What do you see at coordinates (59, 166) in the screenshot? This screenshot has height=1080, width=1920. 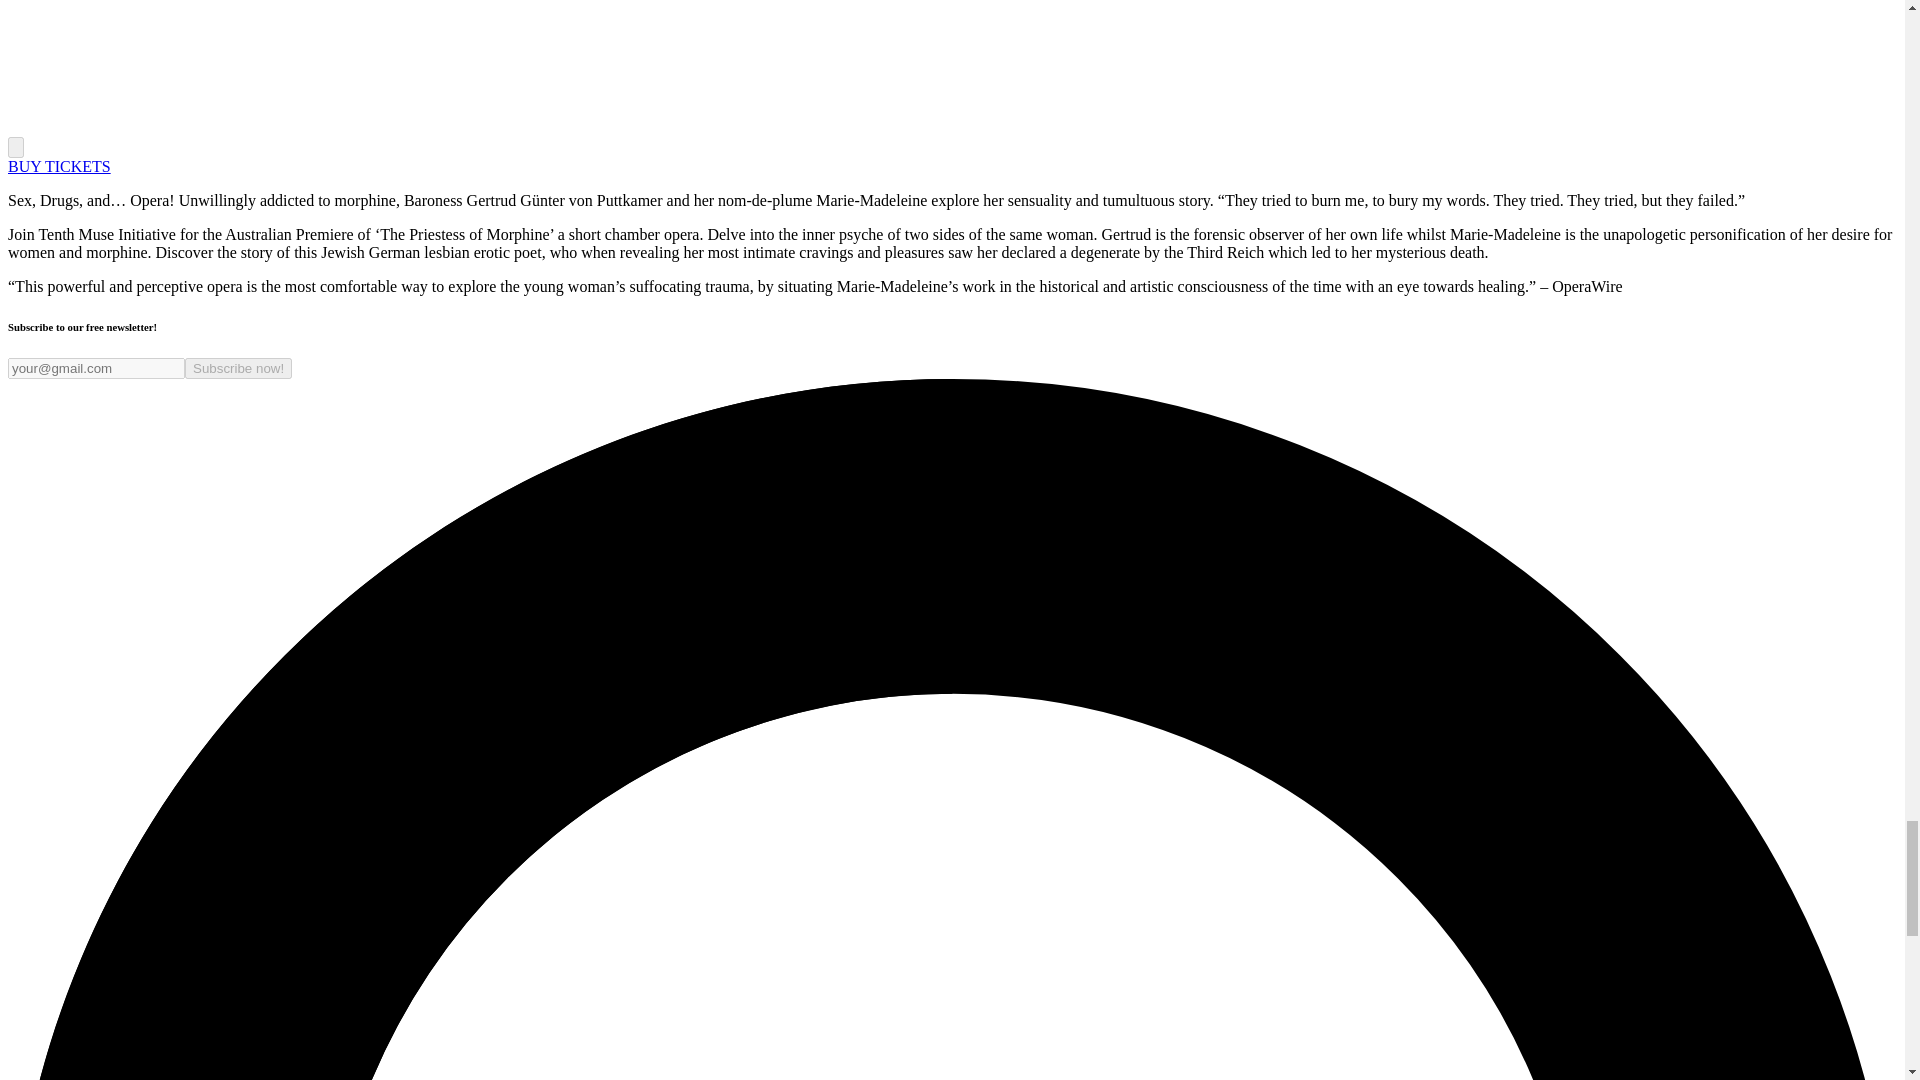 I see `BUY TICKETS` at bounding box center [59, 166].